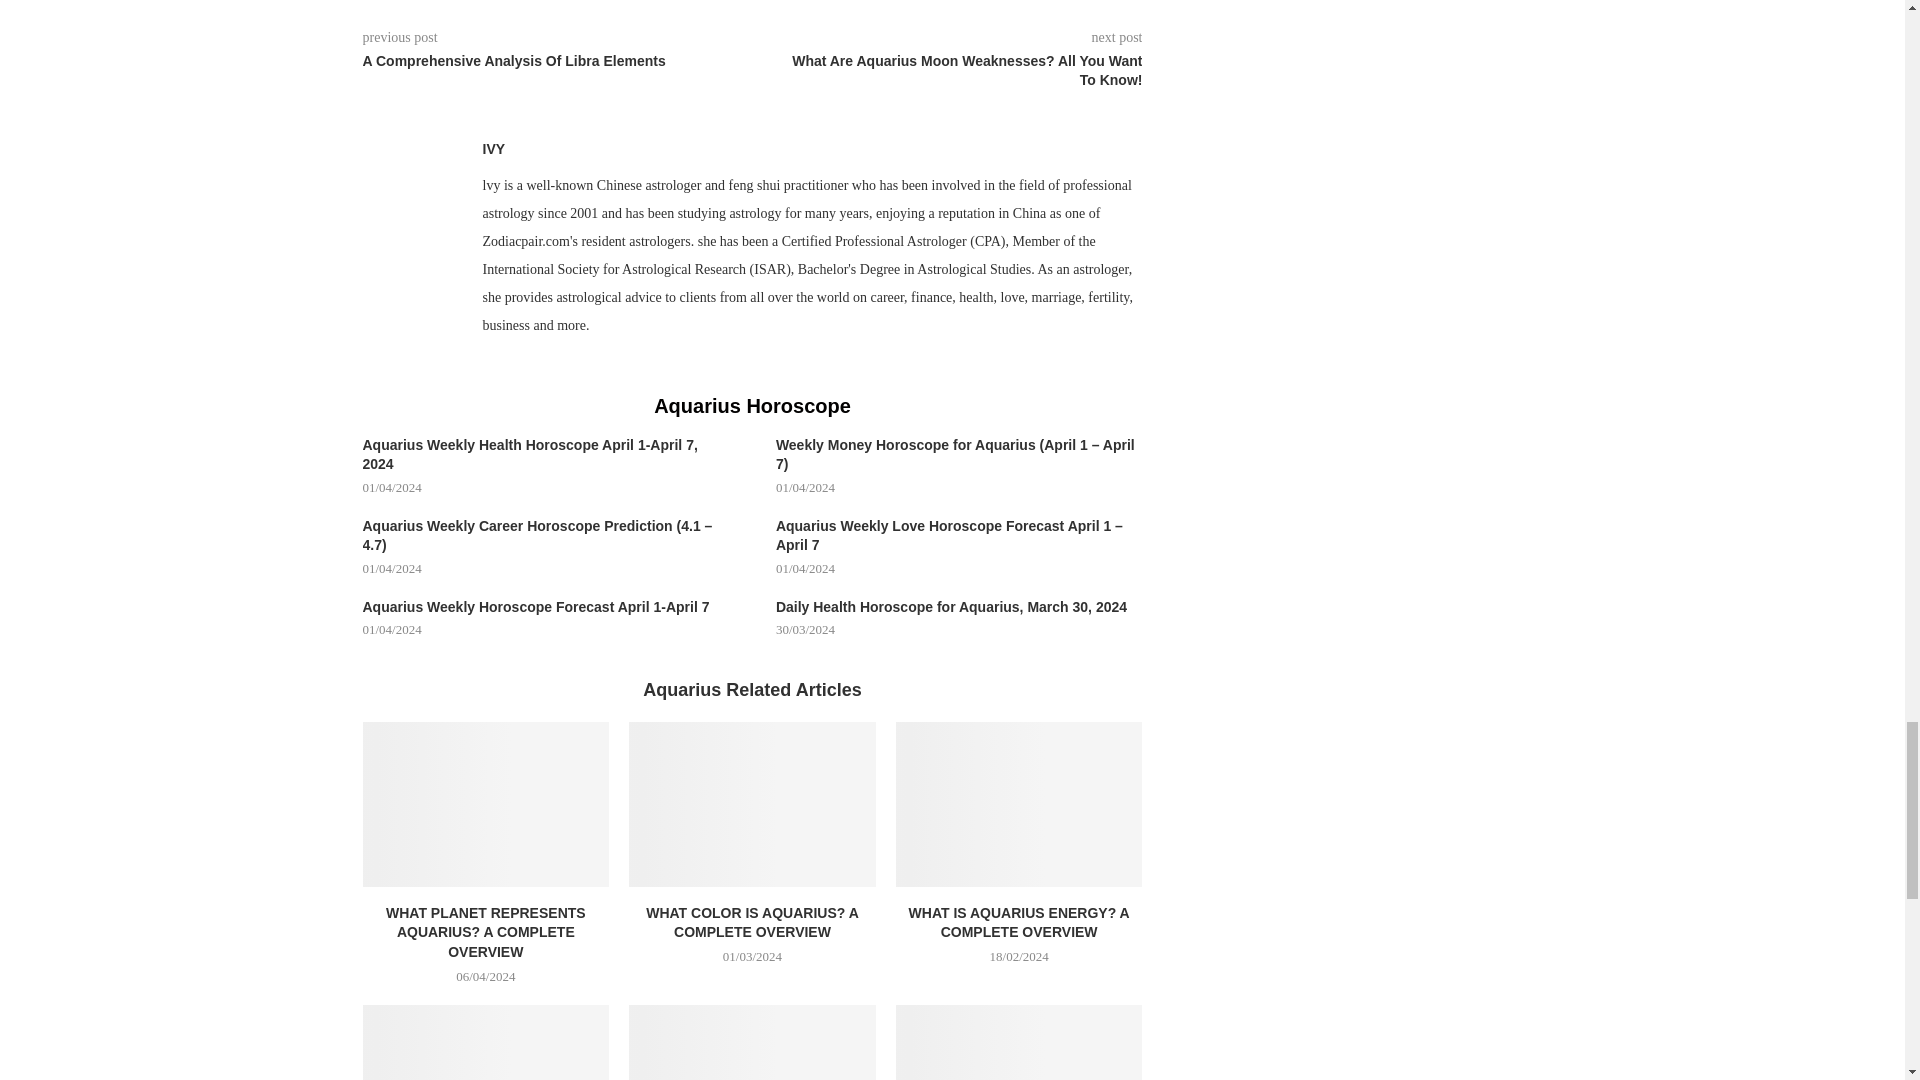 The height and width of the screenshot is (1080, 1920). What do you see at coordinates (546, 456) in the screenshot?
I see `Aquarius Weekly Health Horoscope April 1-April 7, 2024` at bounding box center [546, 456].